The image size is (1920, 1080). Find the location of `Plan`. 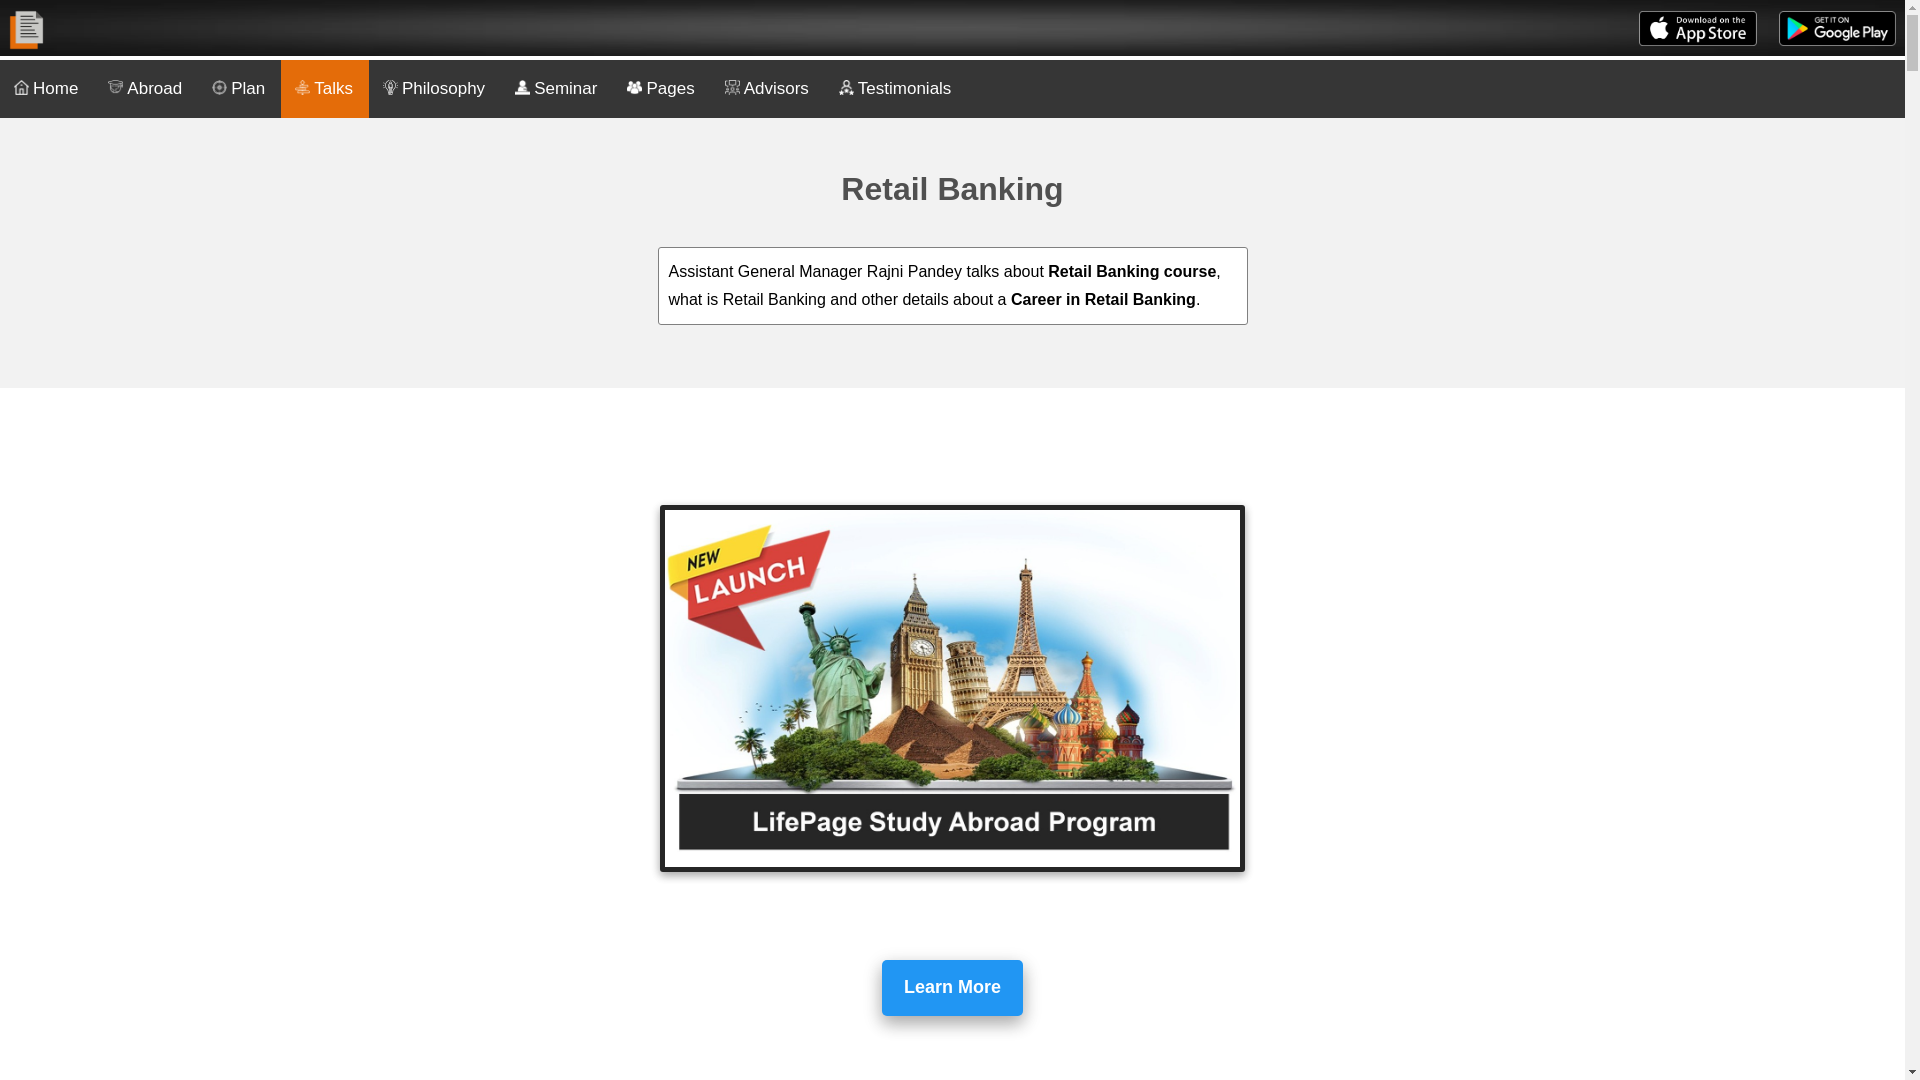

Plan is located at coordinates (238, 88).